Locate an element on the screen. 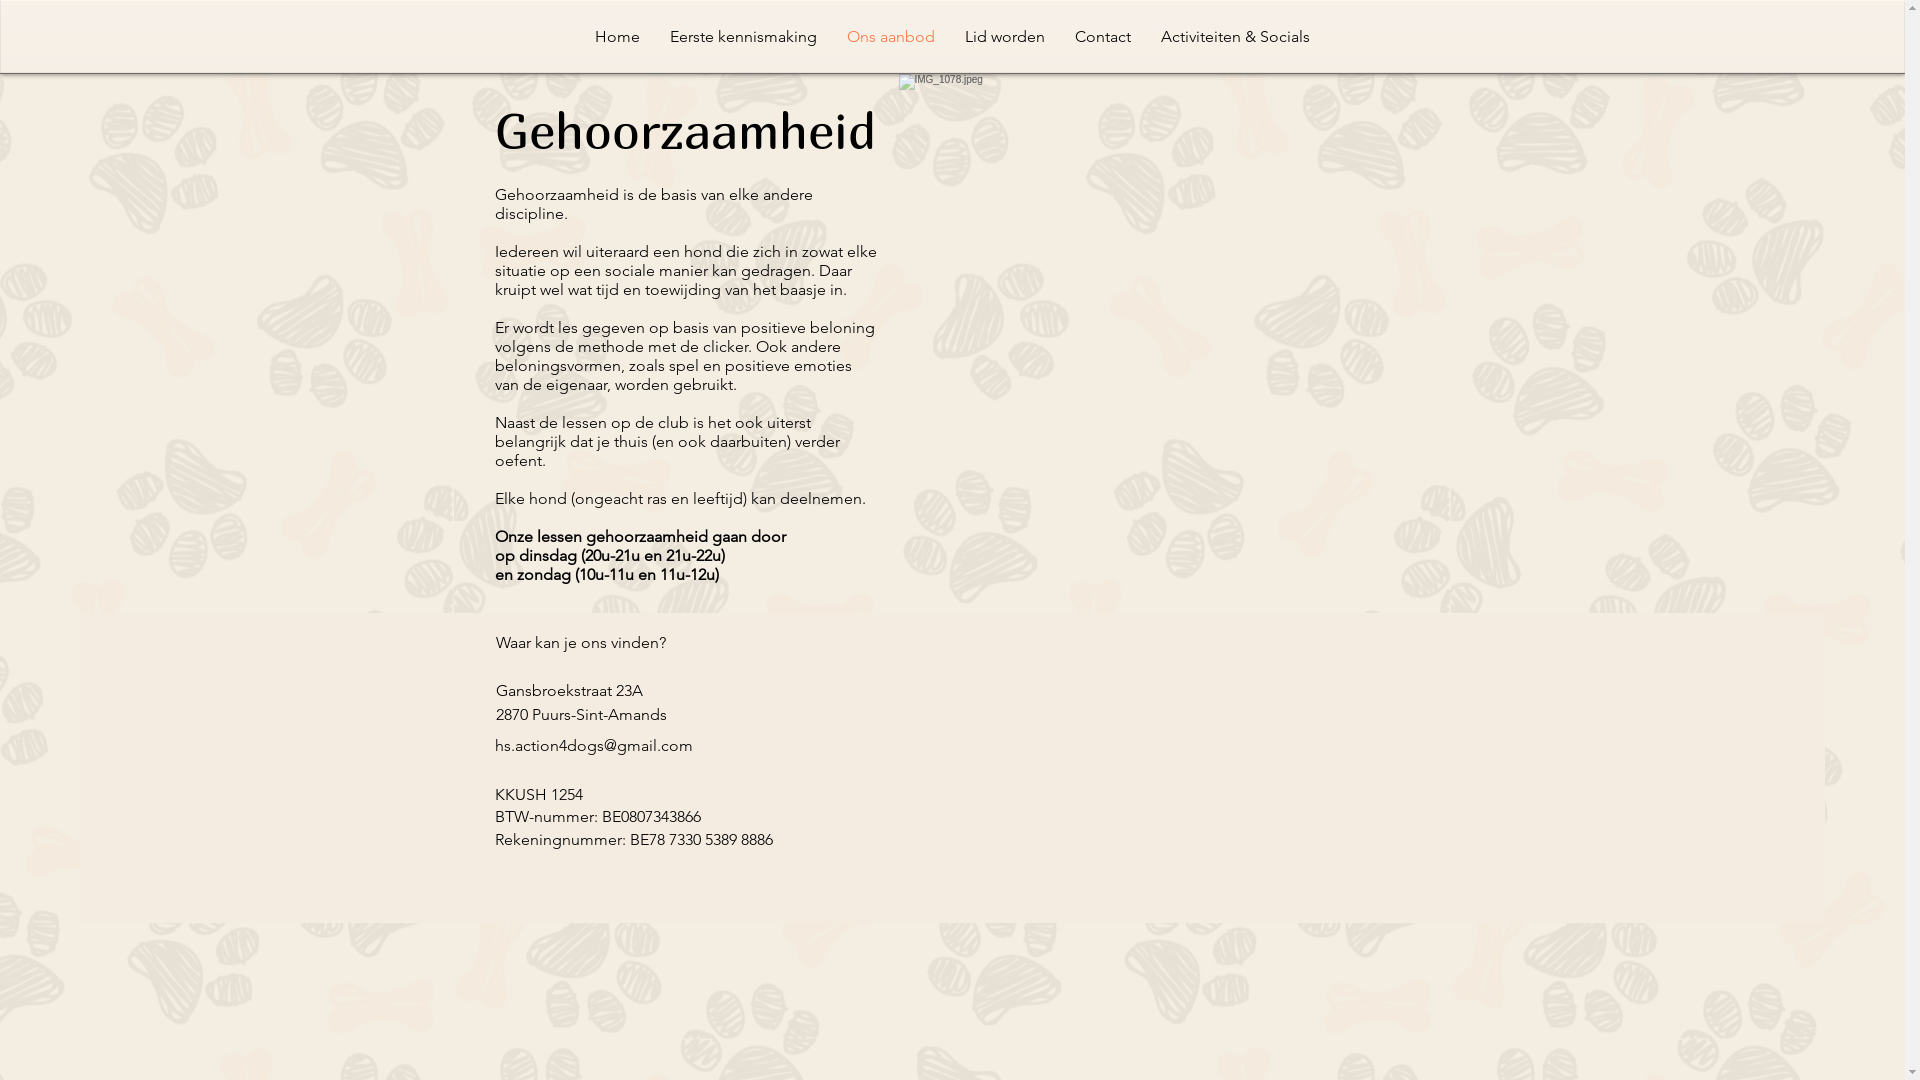  Eerste kennismaking is located at coordinates (744, 37).